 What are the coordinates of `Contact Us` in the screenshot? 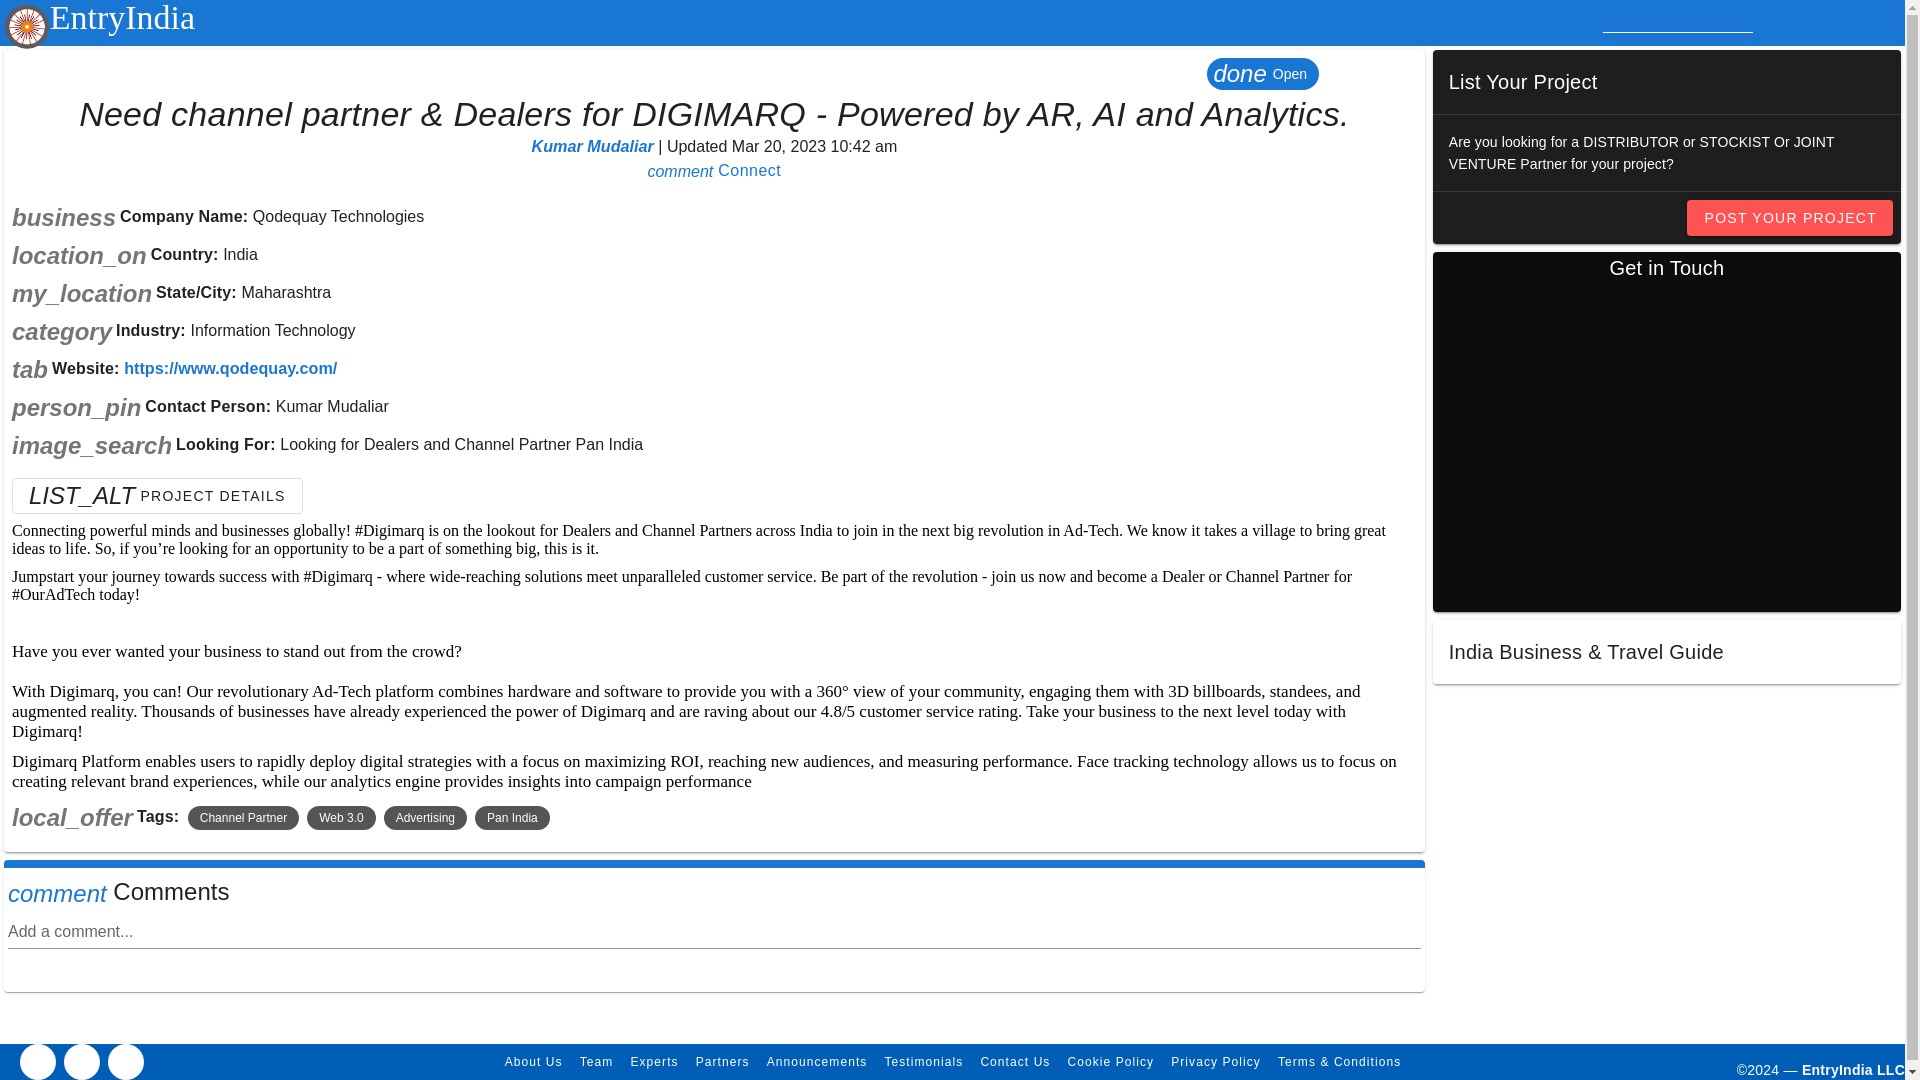 It's located at (1014, 1061).